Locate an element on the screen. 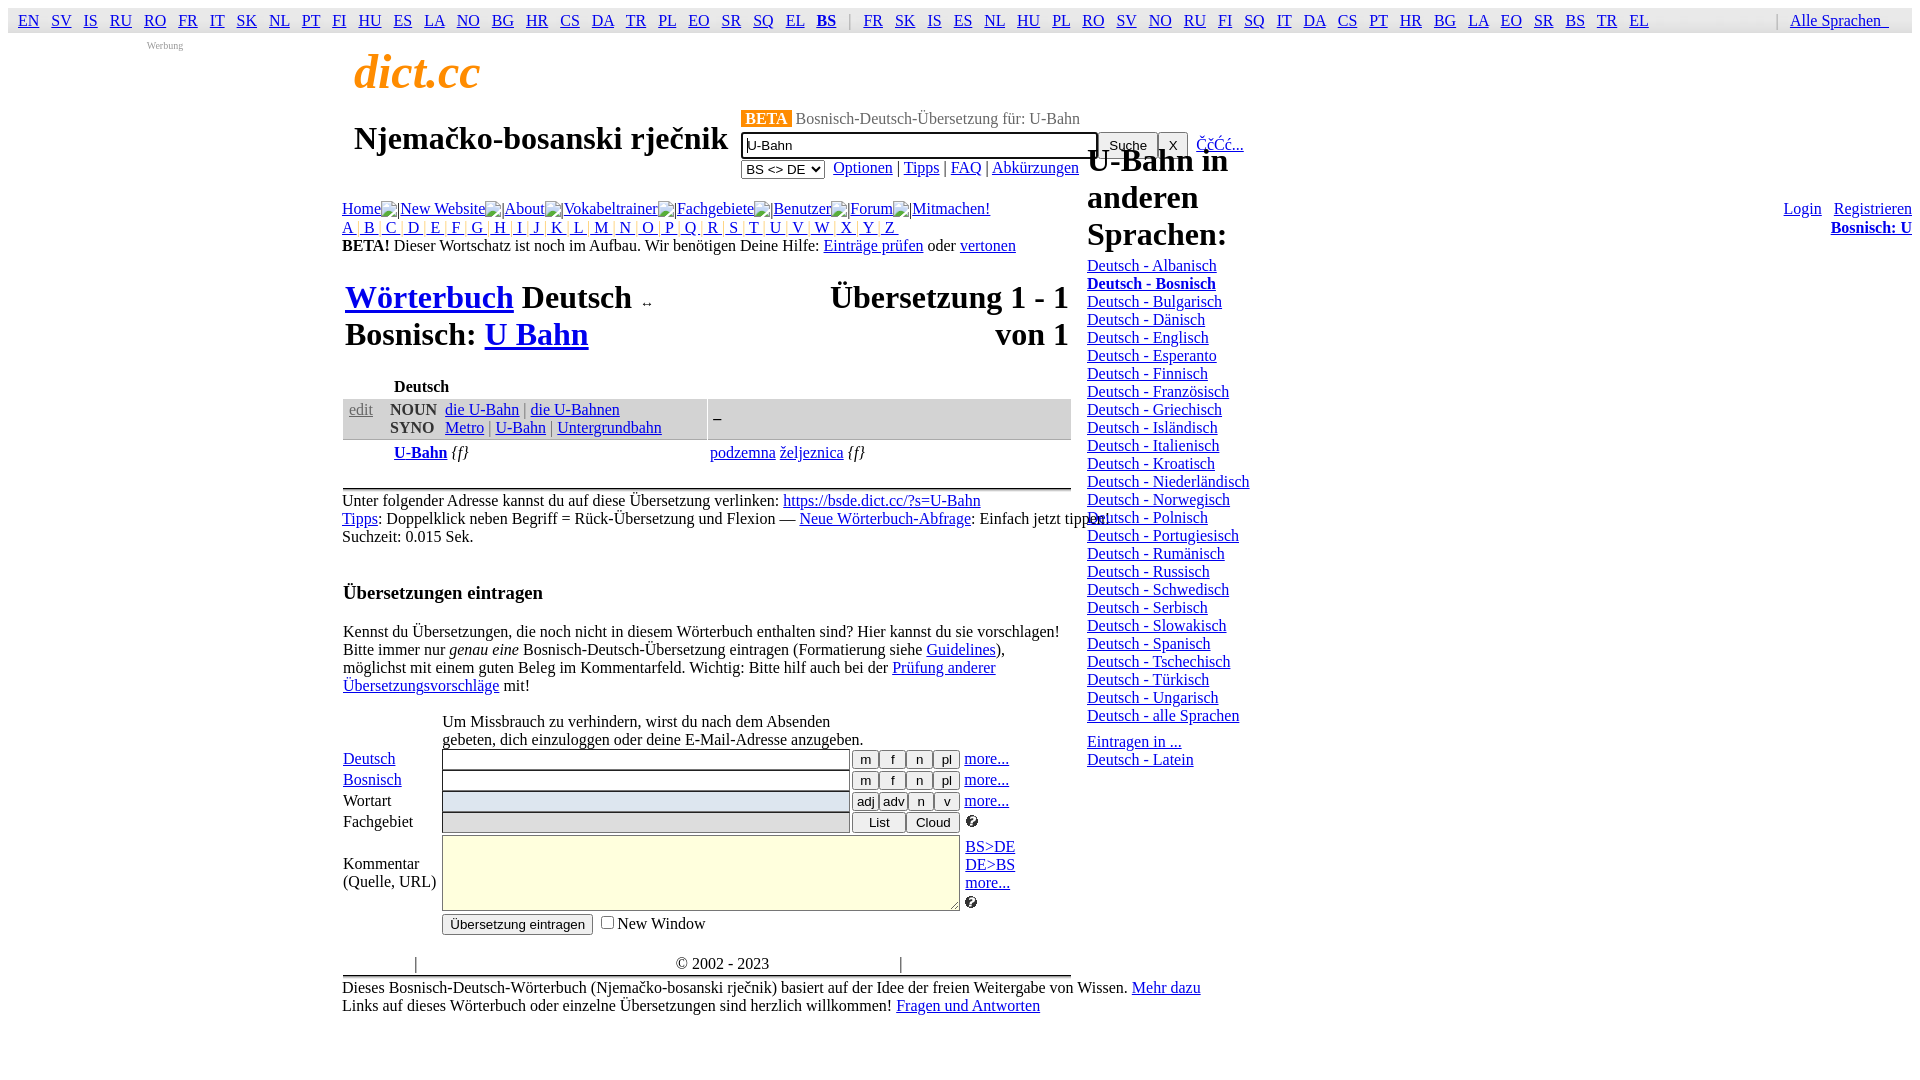 This screenshot has width=1920, height=1080. EN is located at coordinates (28, 20).